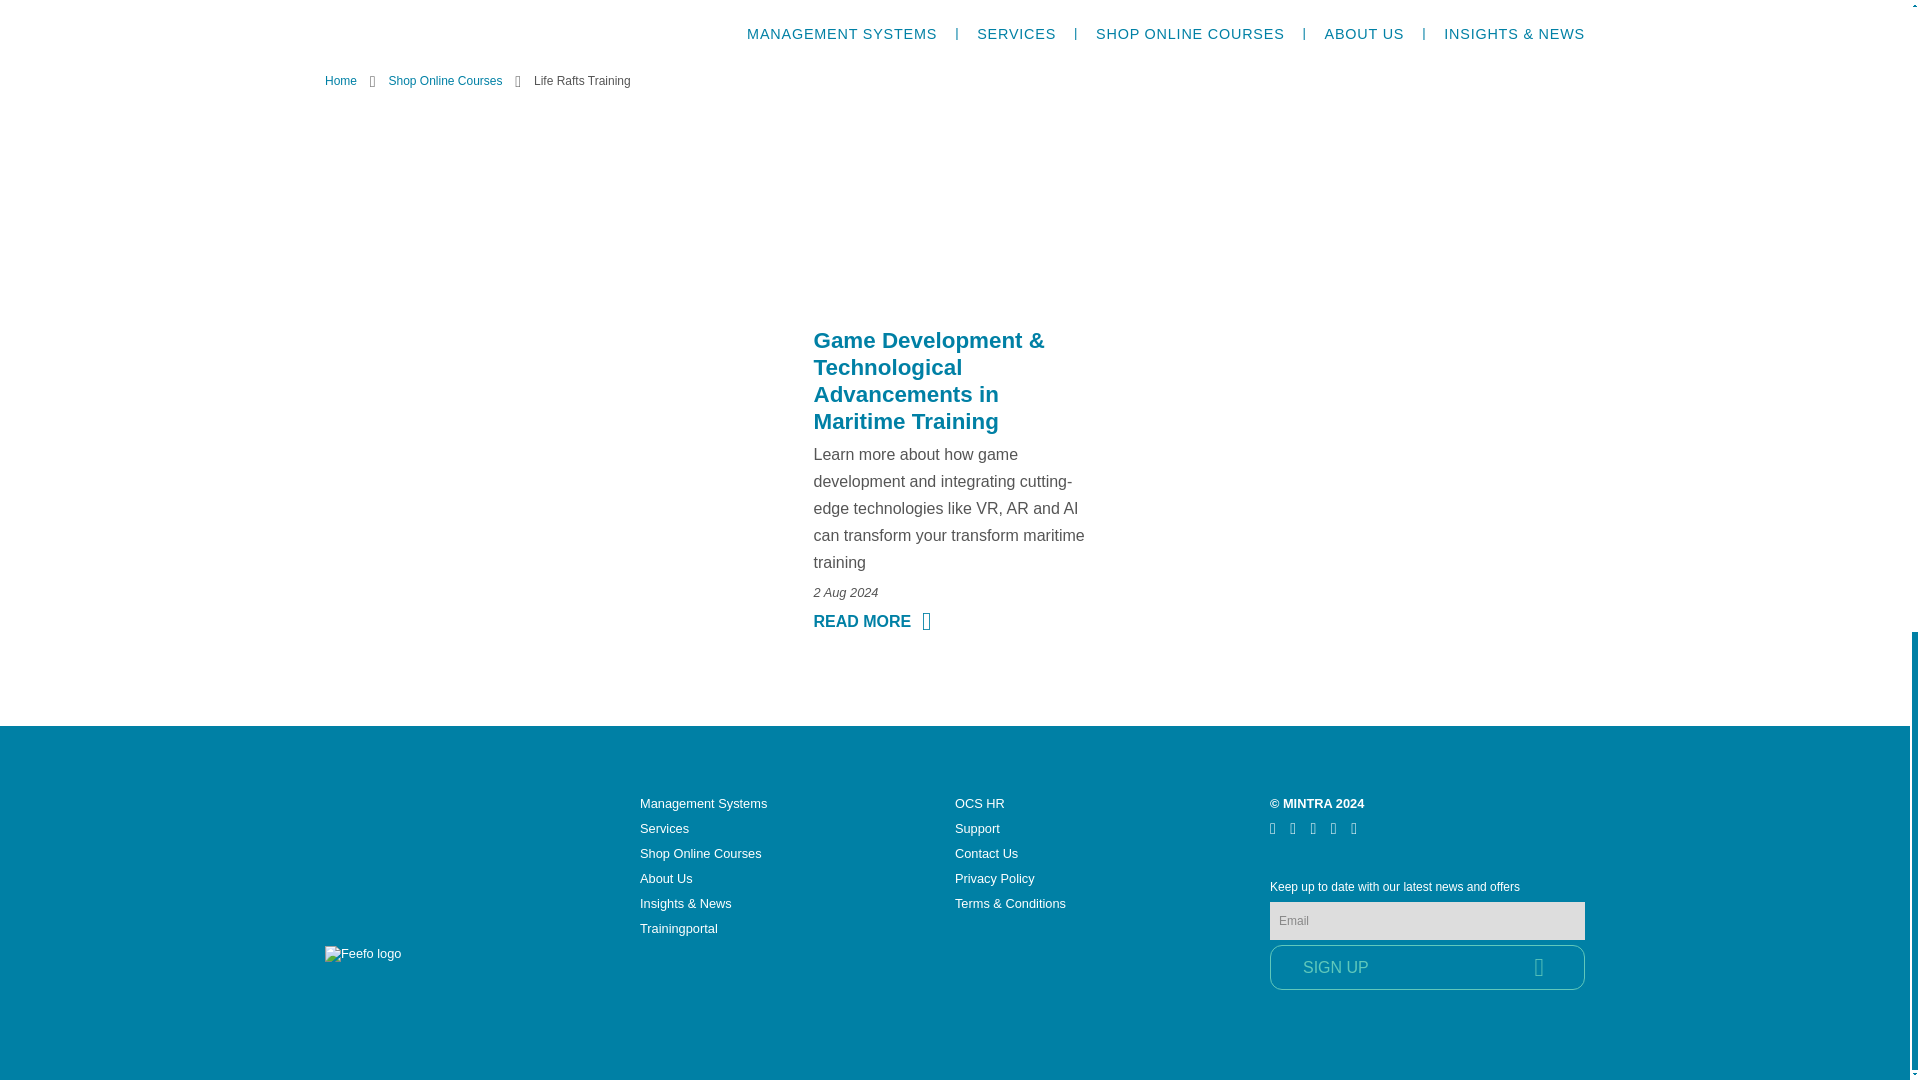 The width and height of the screenshot is (1920, 1080). I want to click on See what our customers say about us, so click(412, 968).